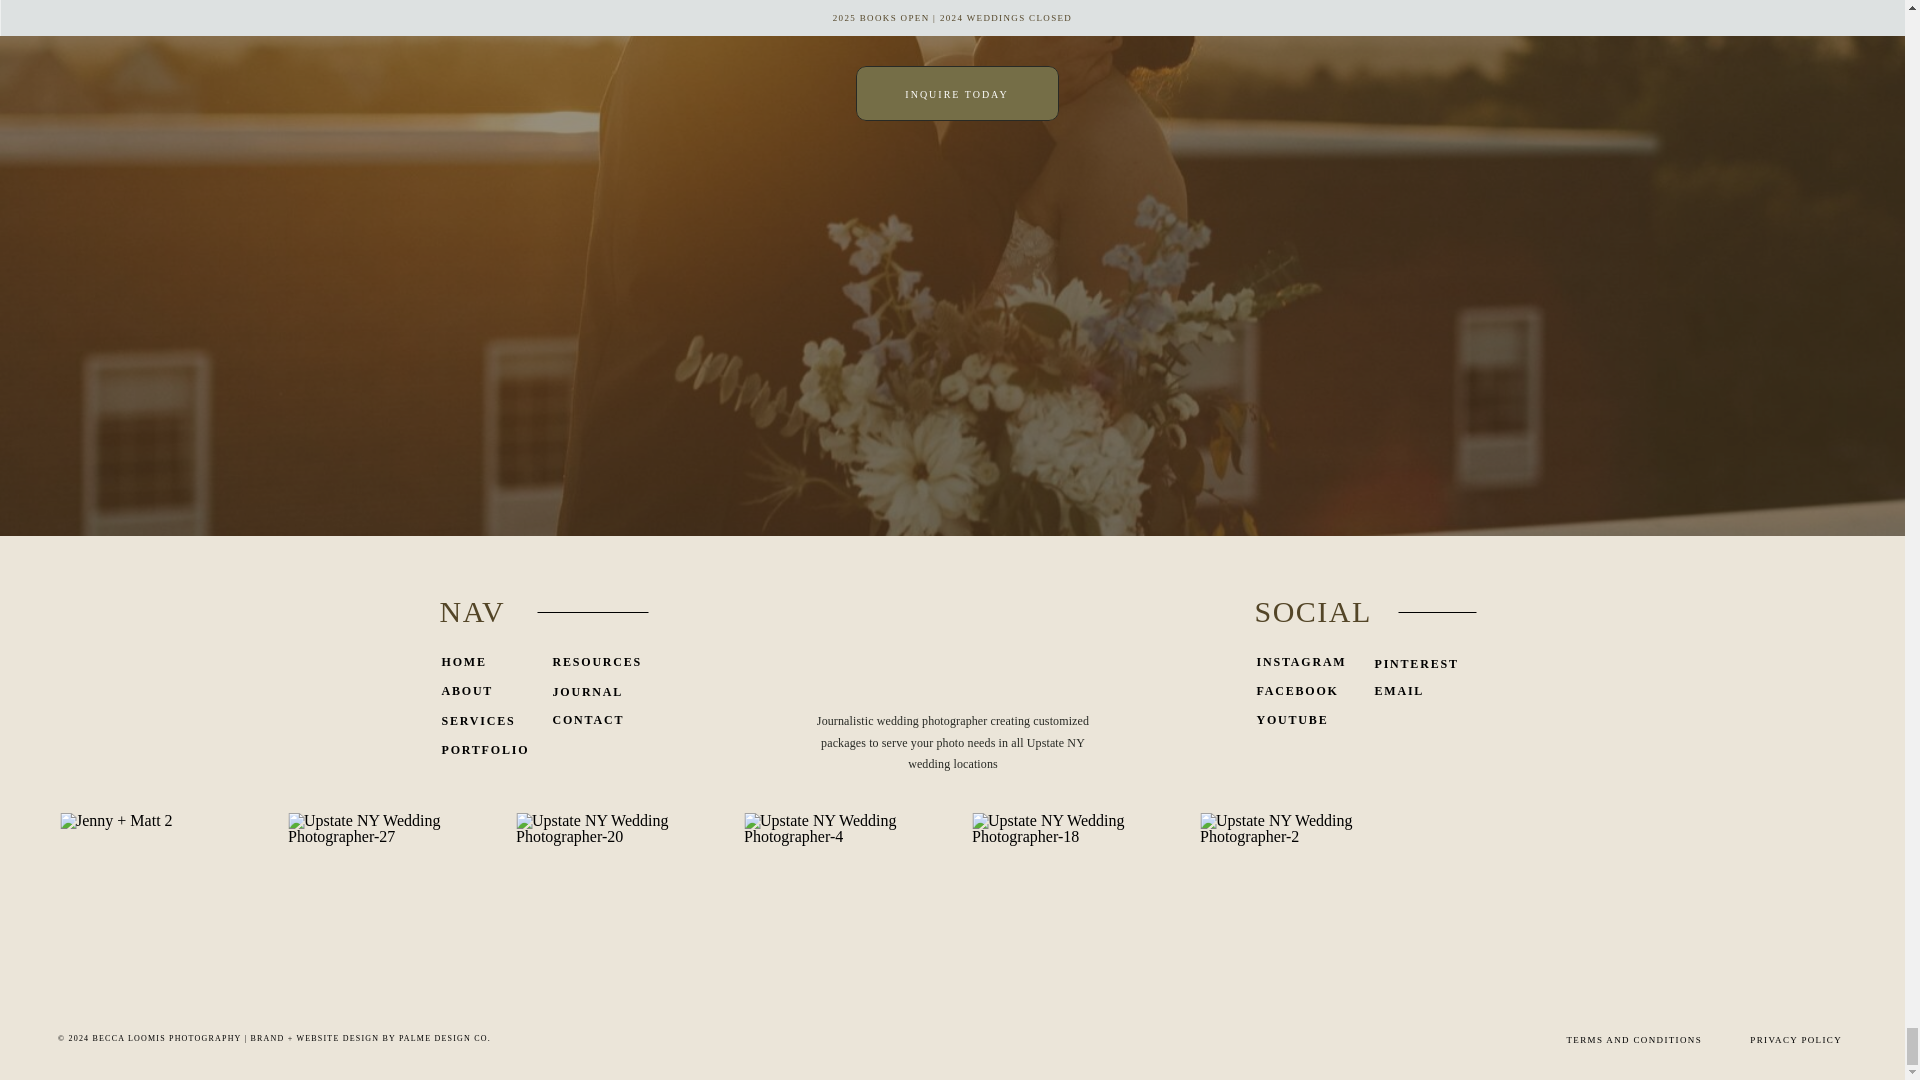 The height and width of the screenshot is (1080, 1920). I want to click on CONTACT, so click(590, 722).